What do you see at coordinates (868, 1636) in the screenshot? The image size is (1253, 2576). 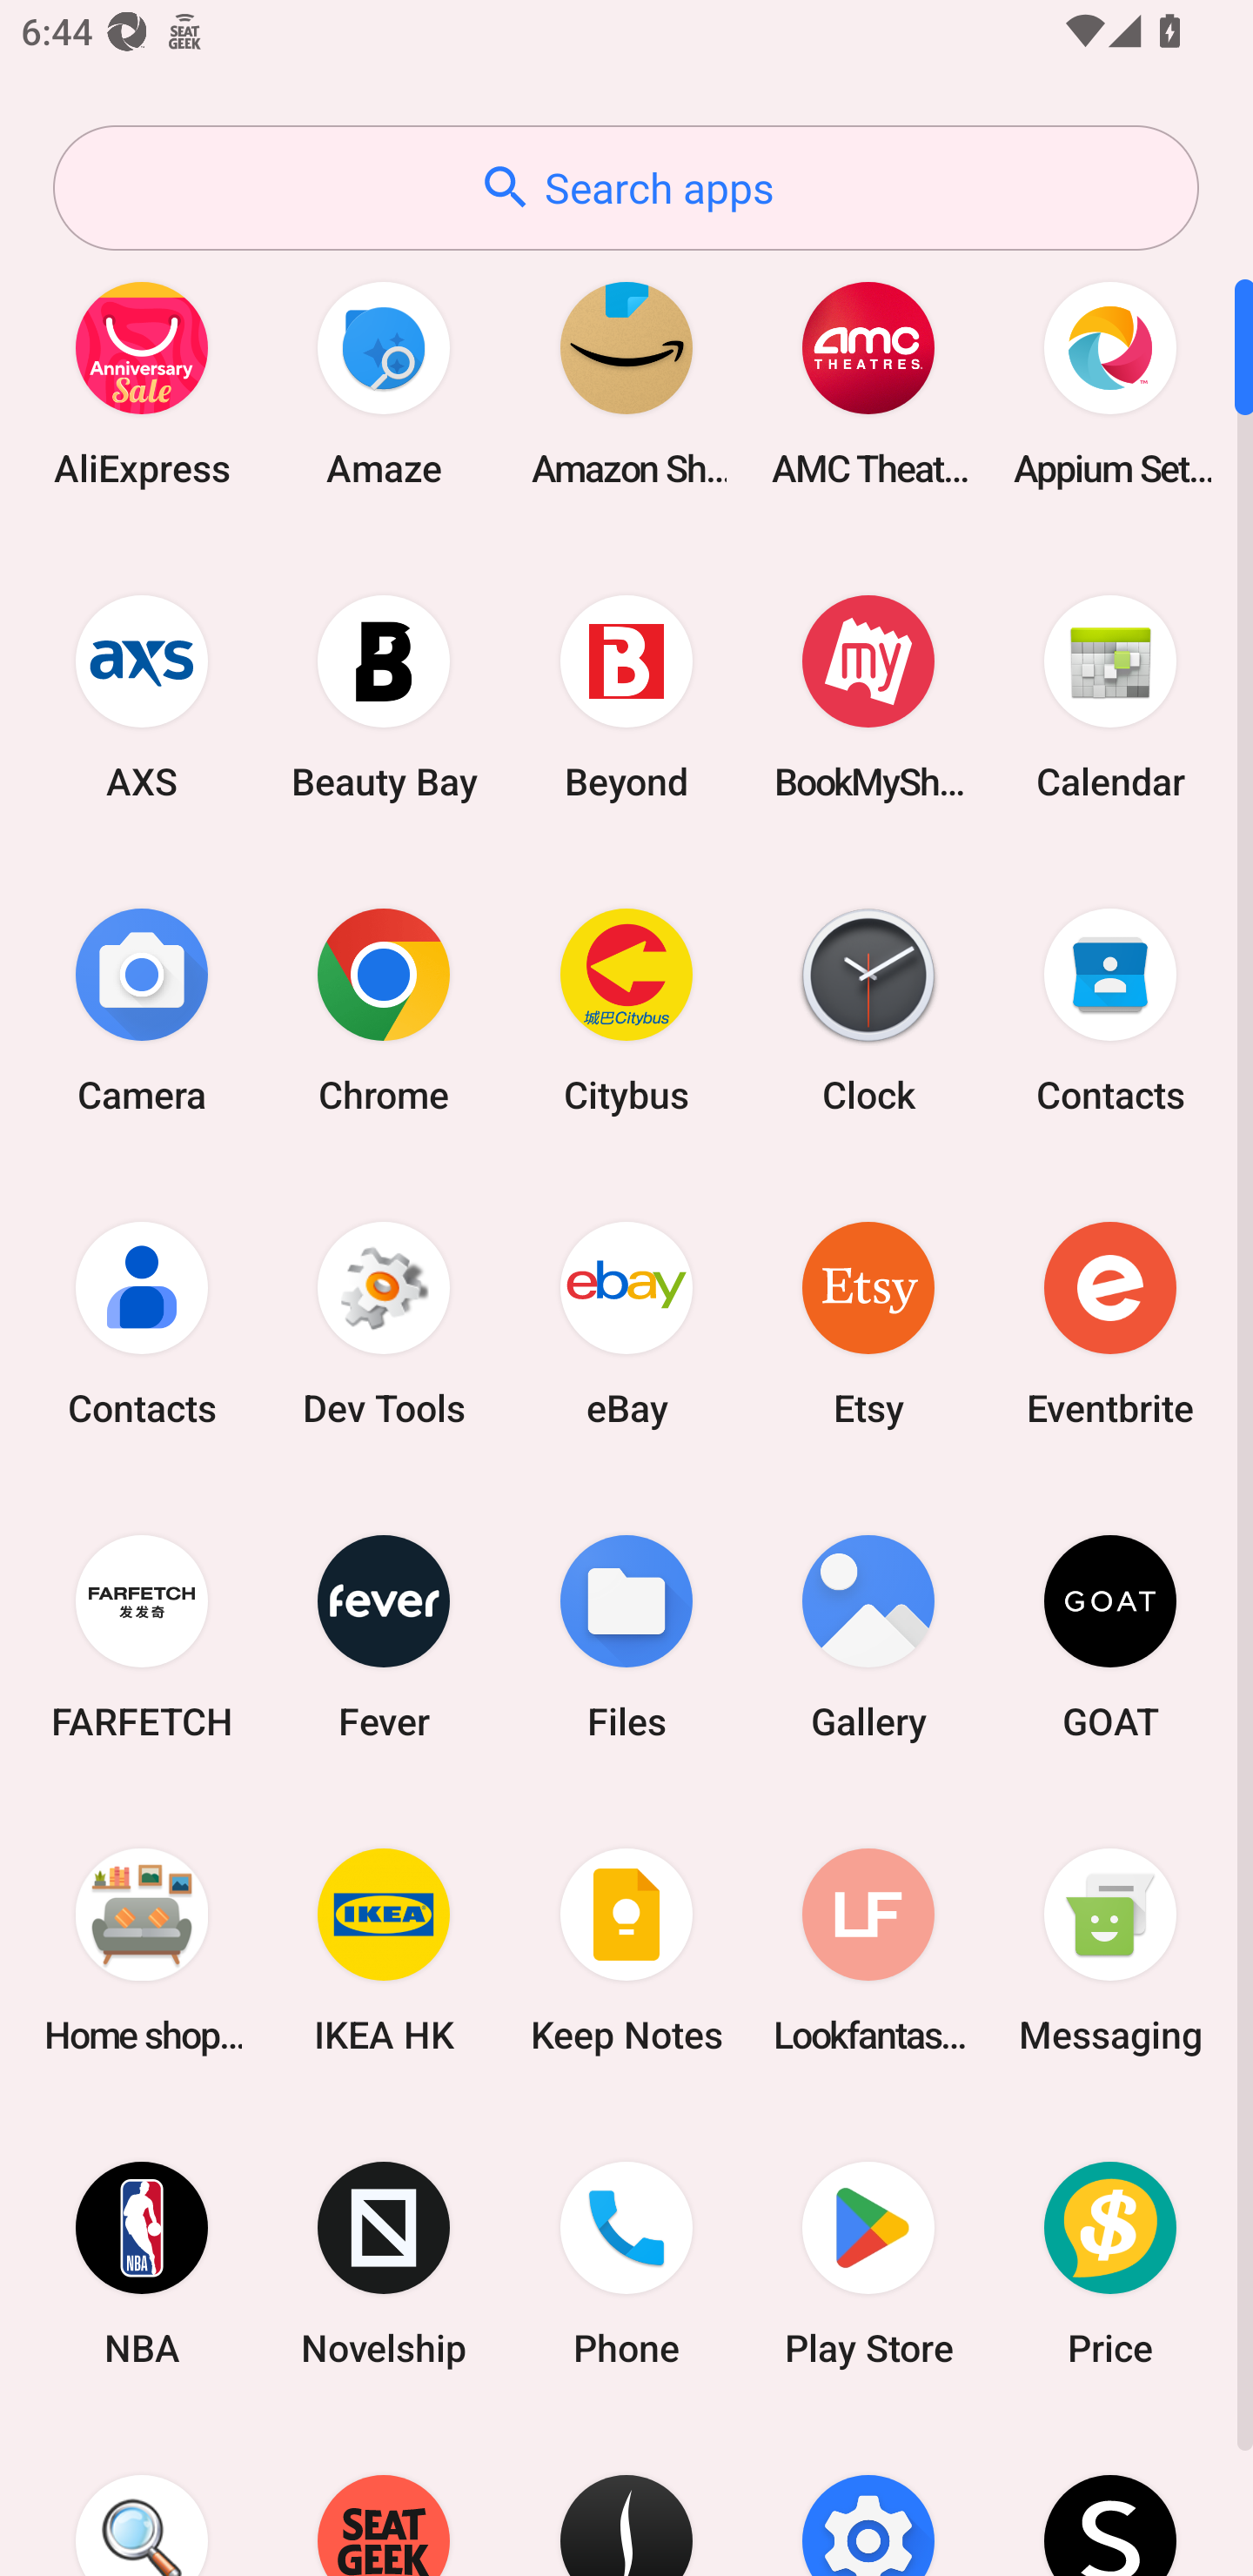 I see `Gallery` at bounding box center [868, 1636].